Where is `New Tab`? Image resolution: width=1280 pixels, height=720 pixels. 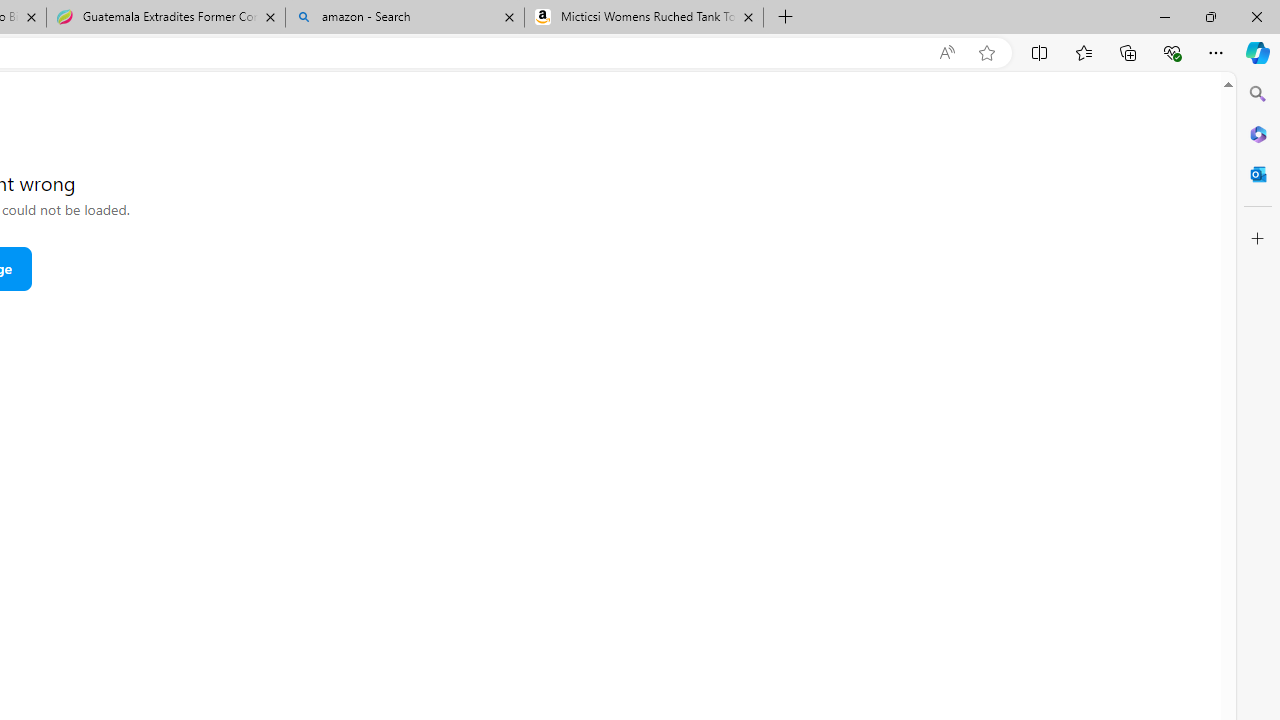 New Tab is located at coordinates (786, 18).